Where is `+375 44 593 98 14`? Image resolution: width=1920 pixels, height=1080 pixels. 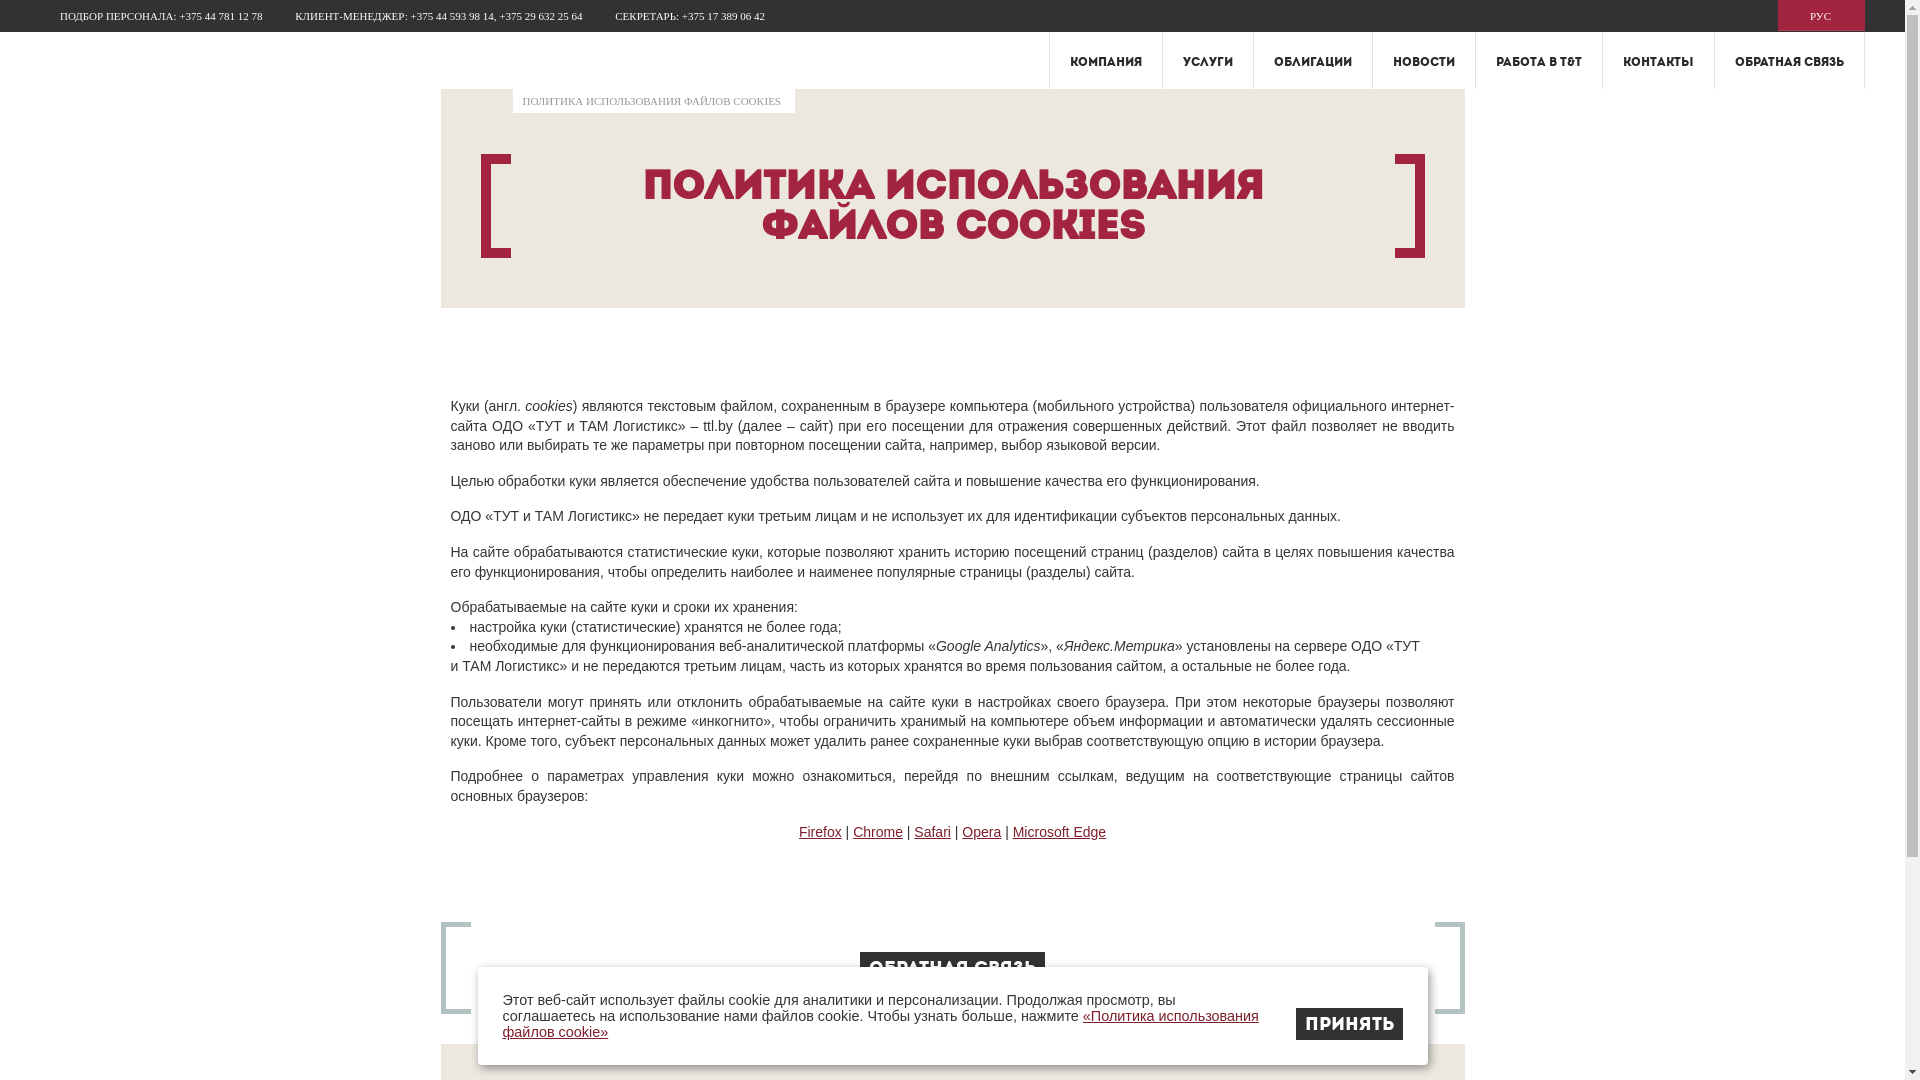
+375 44 593 98 14 is located at coordinates (452, 16).